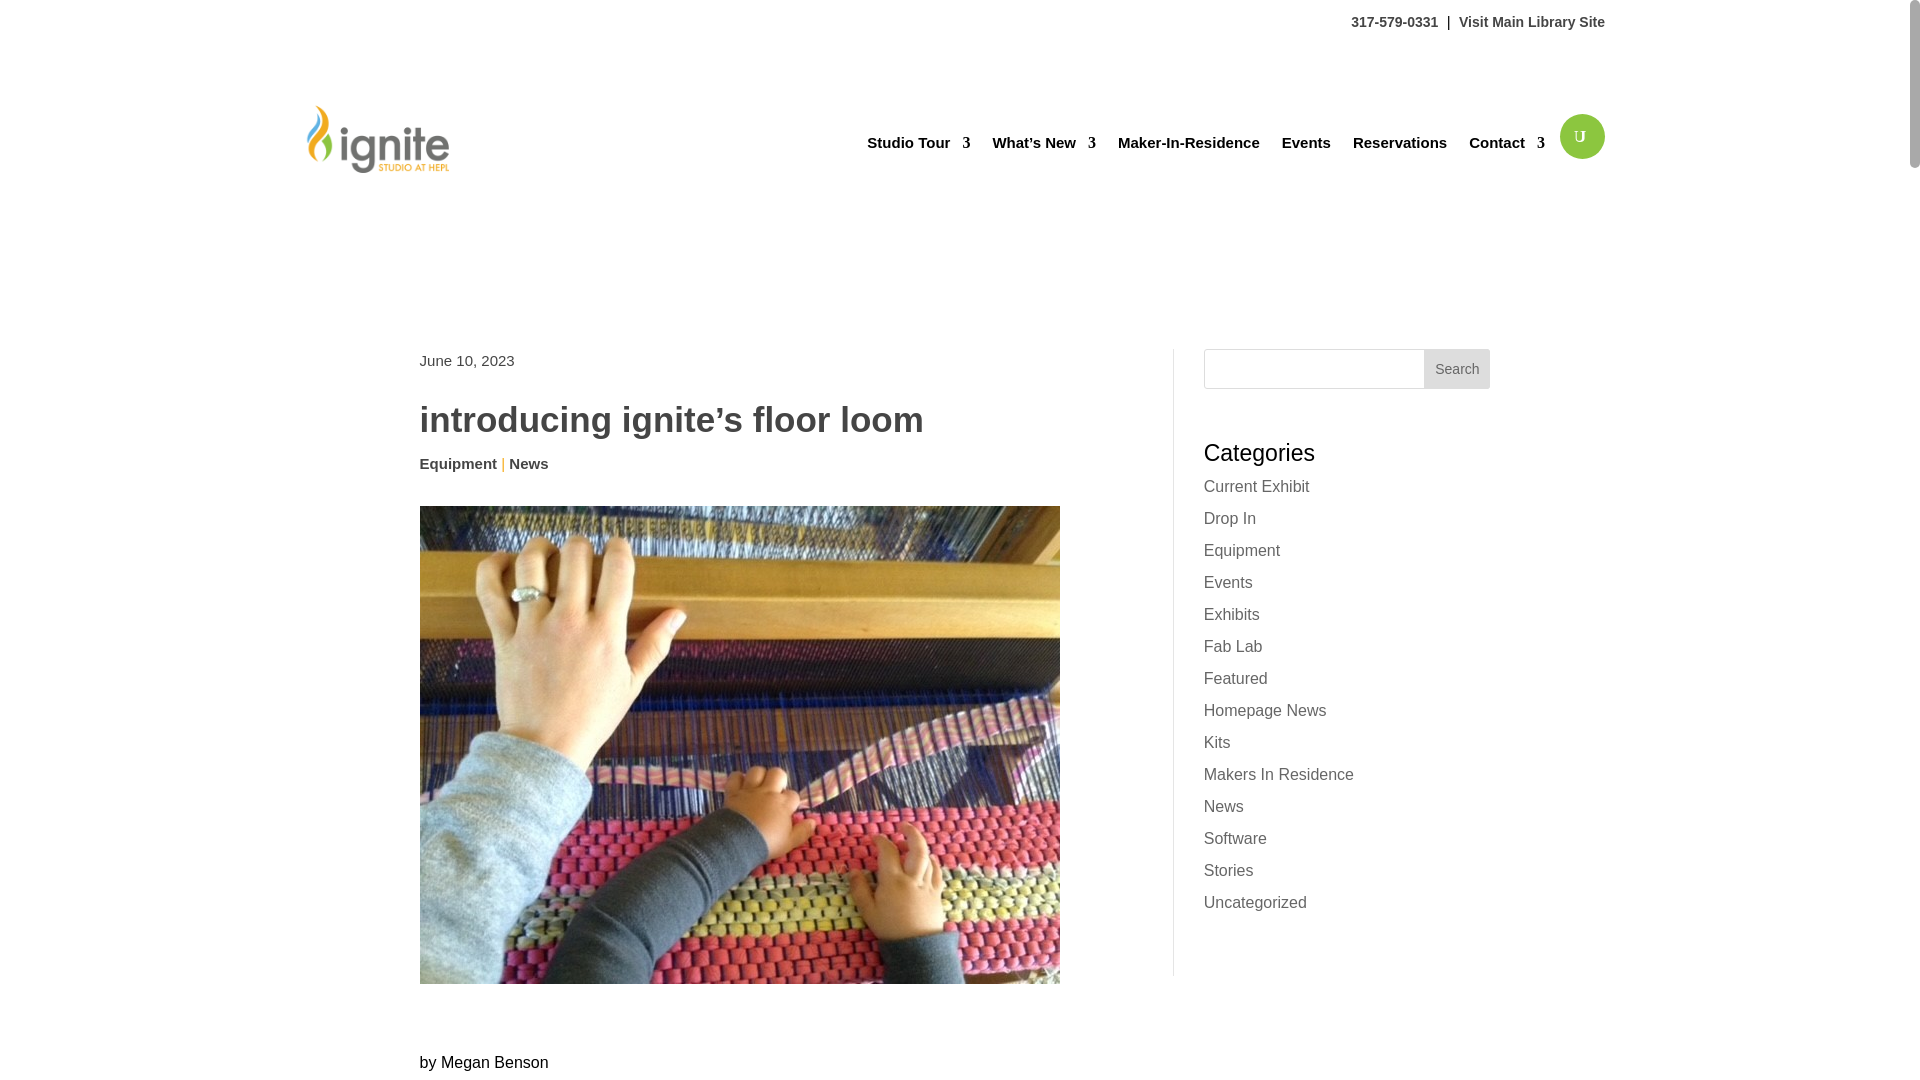  Describe the element at coordinates (1456, 368) in the screenshot. I see `Search` at that location.